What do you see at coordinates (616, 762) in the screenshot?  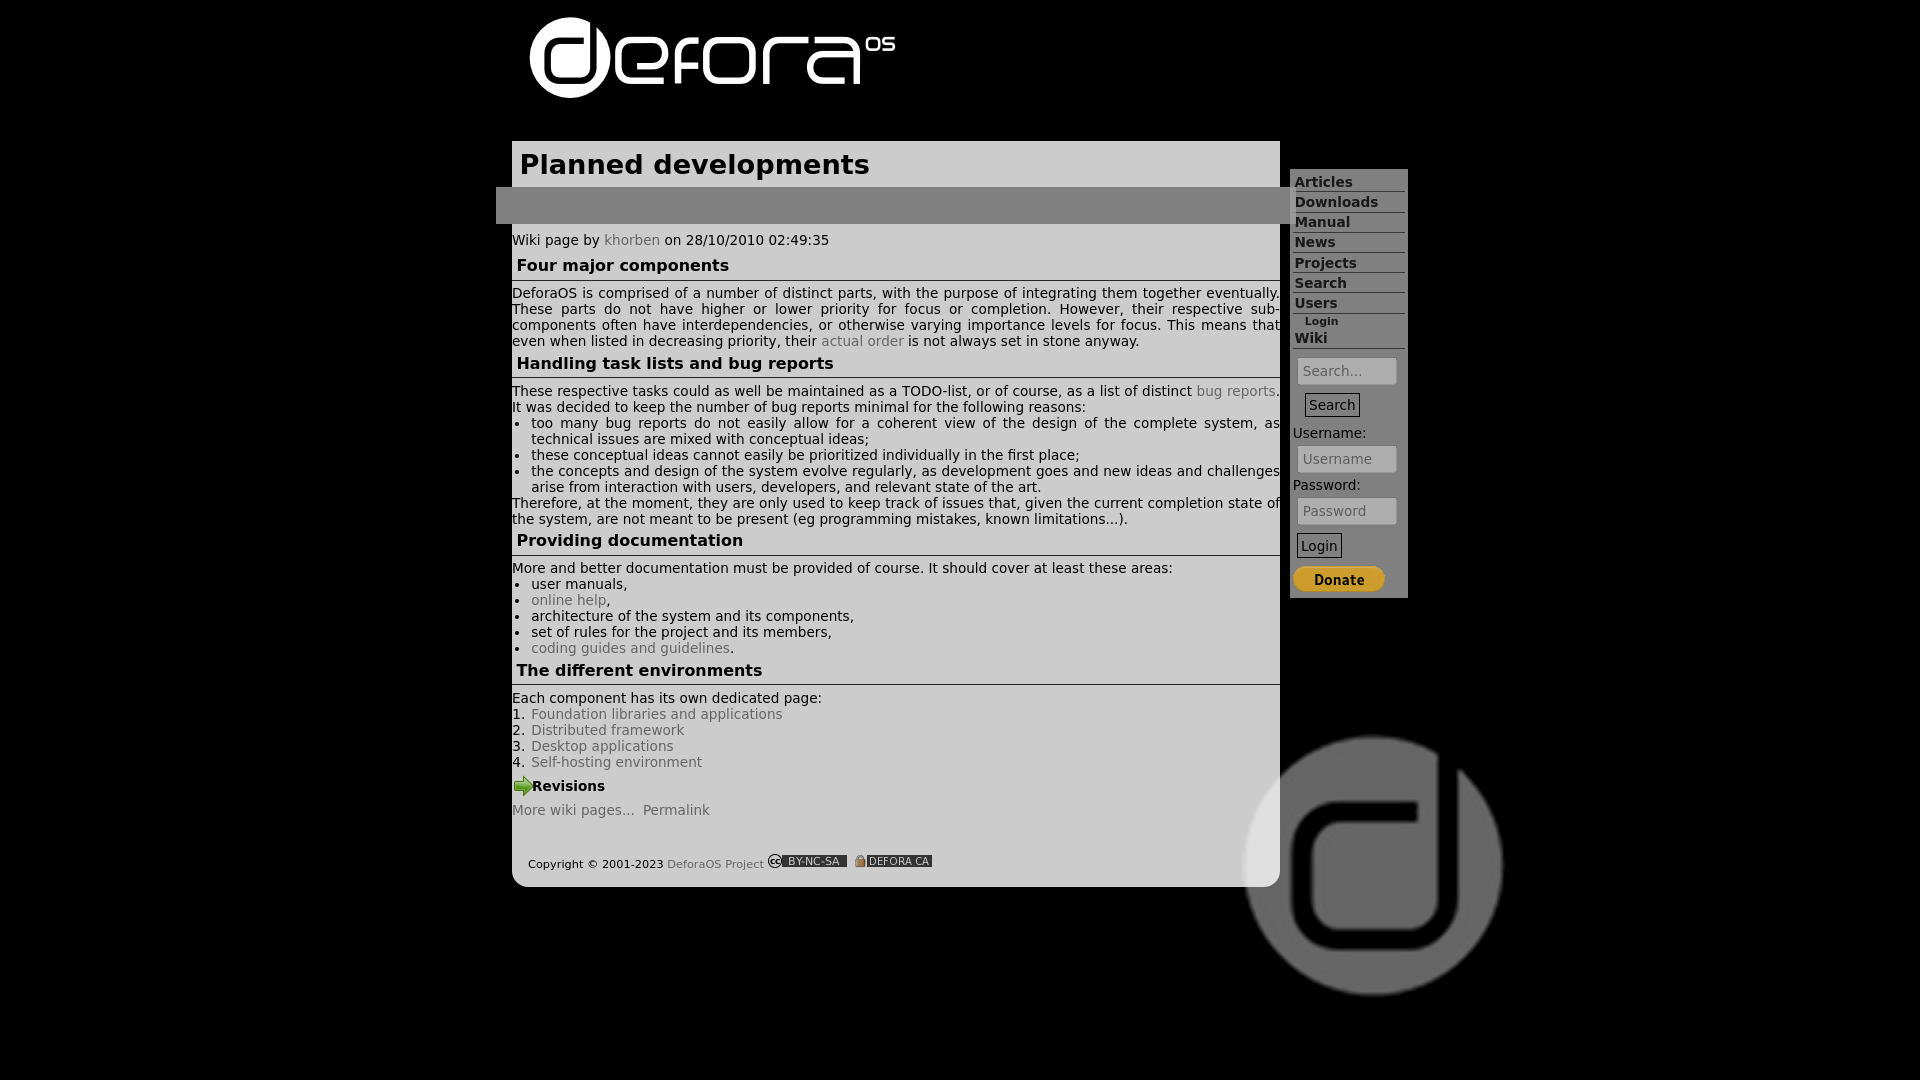 I see `Self-hosting environment` at bounding box center [616, 762].